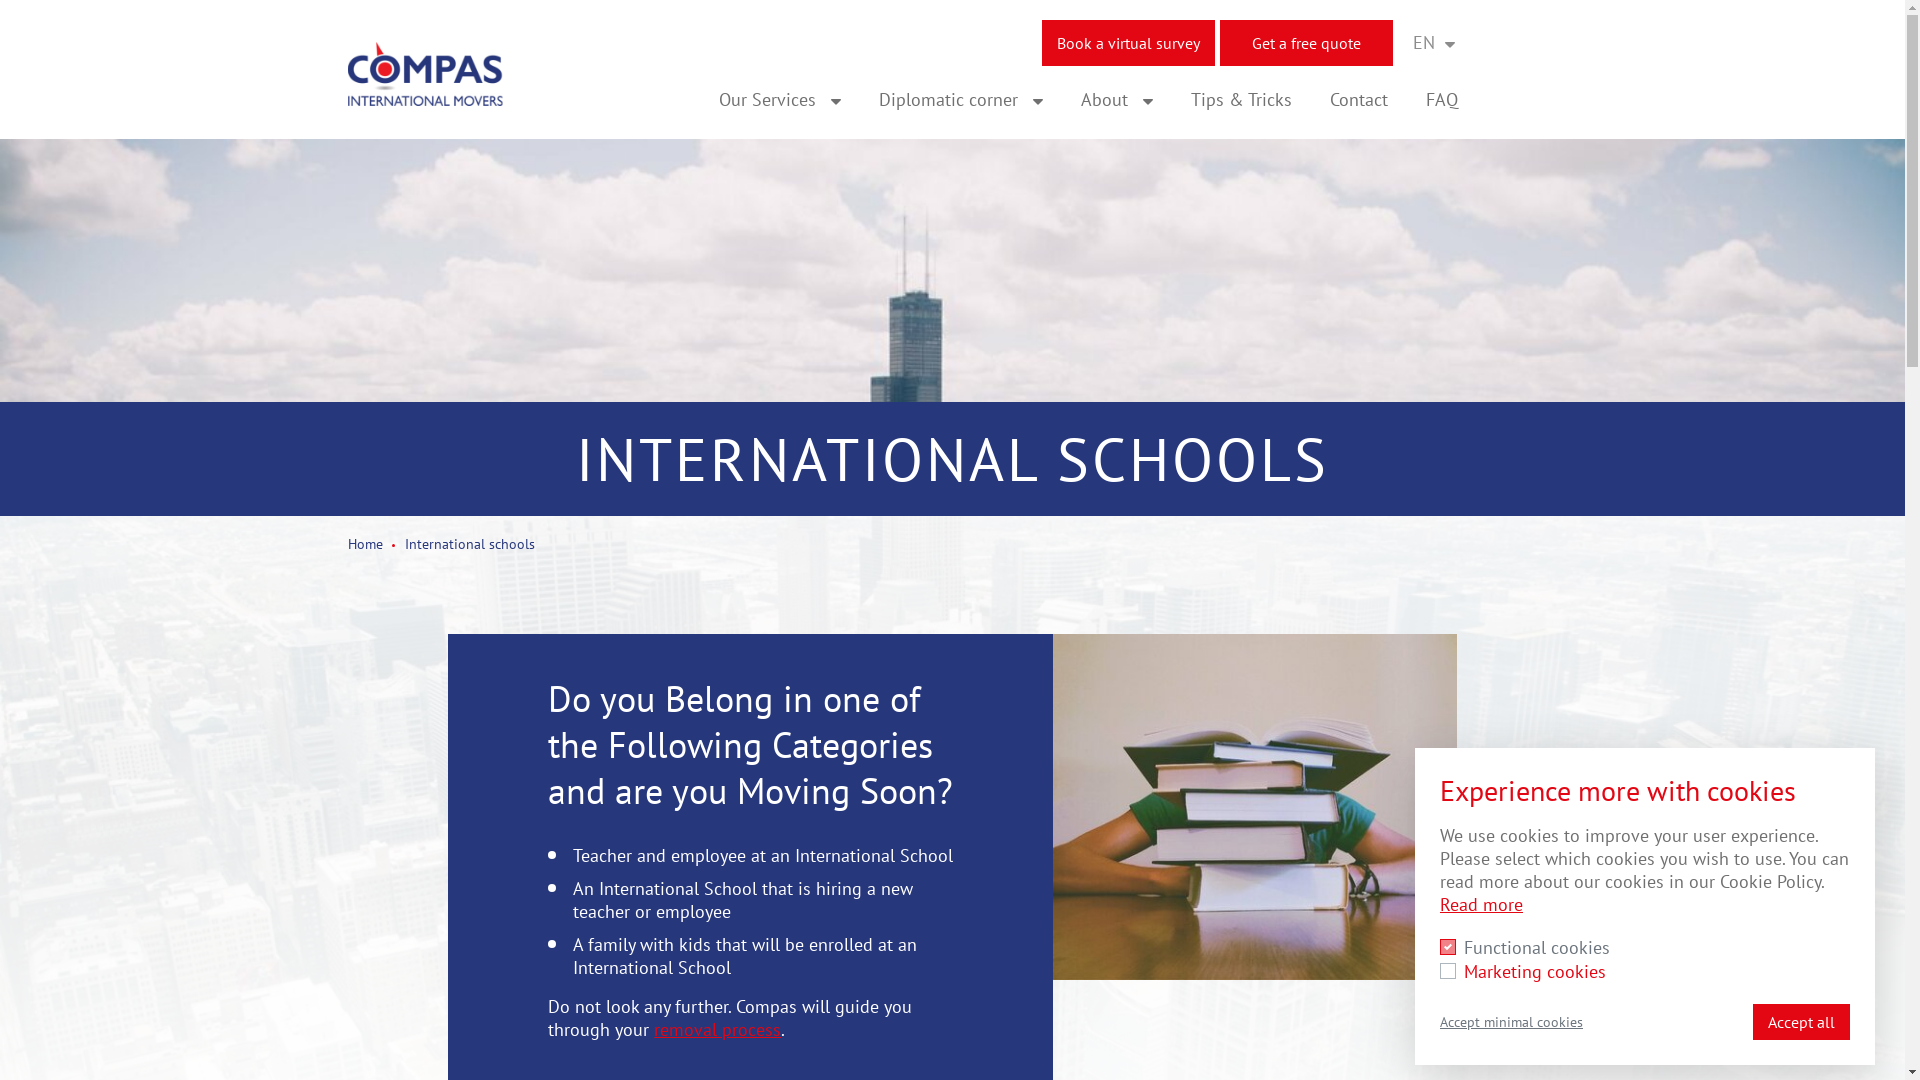  Describe the element at coordinates (1802, 1022) in the screenshot. I see `Accept all` at that location.